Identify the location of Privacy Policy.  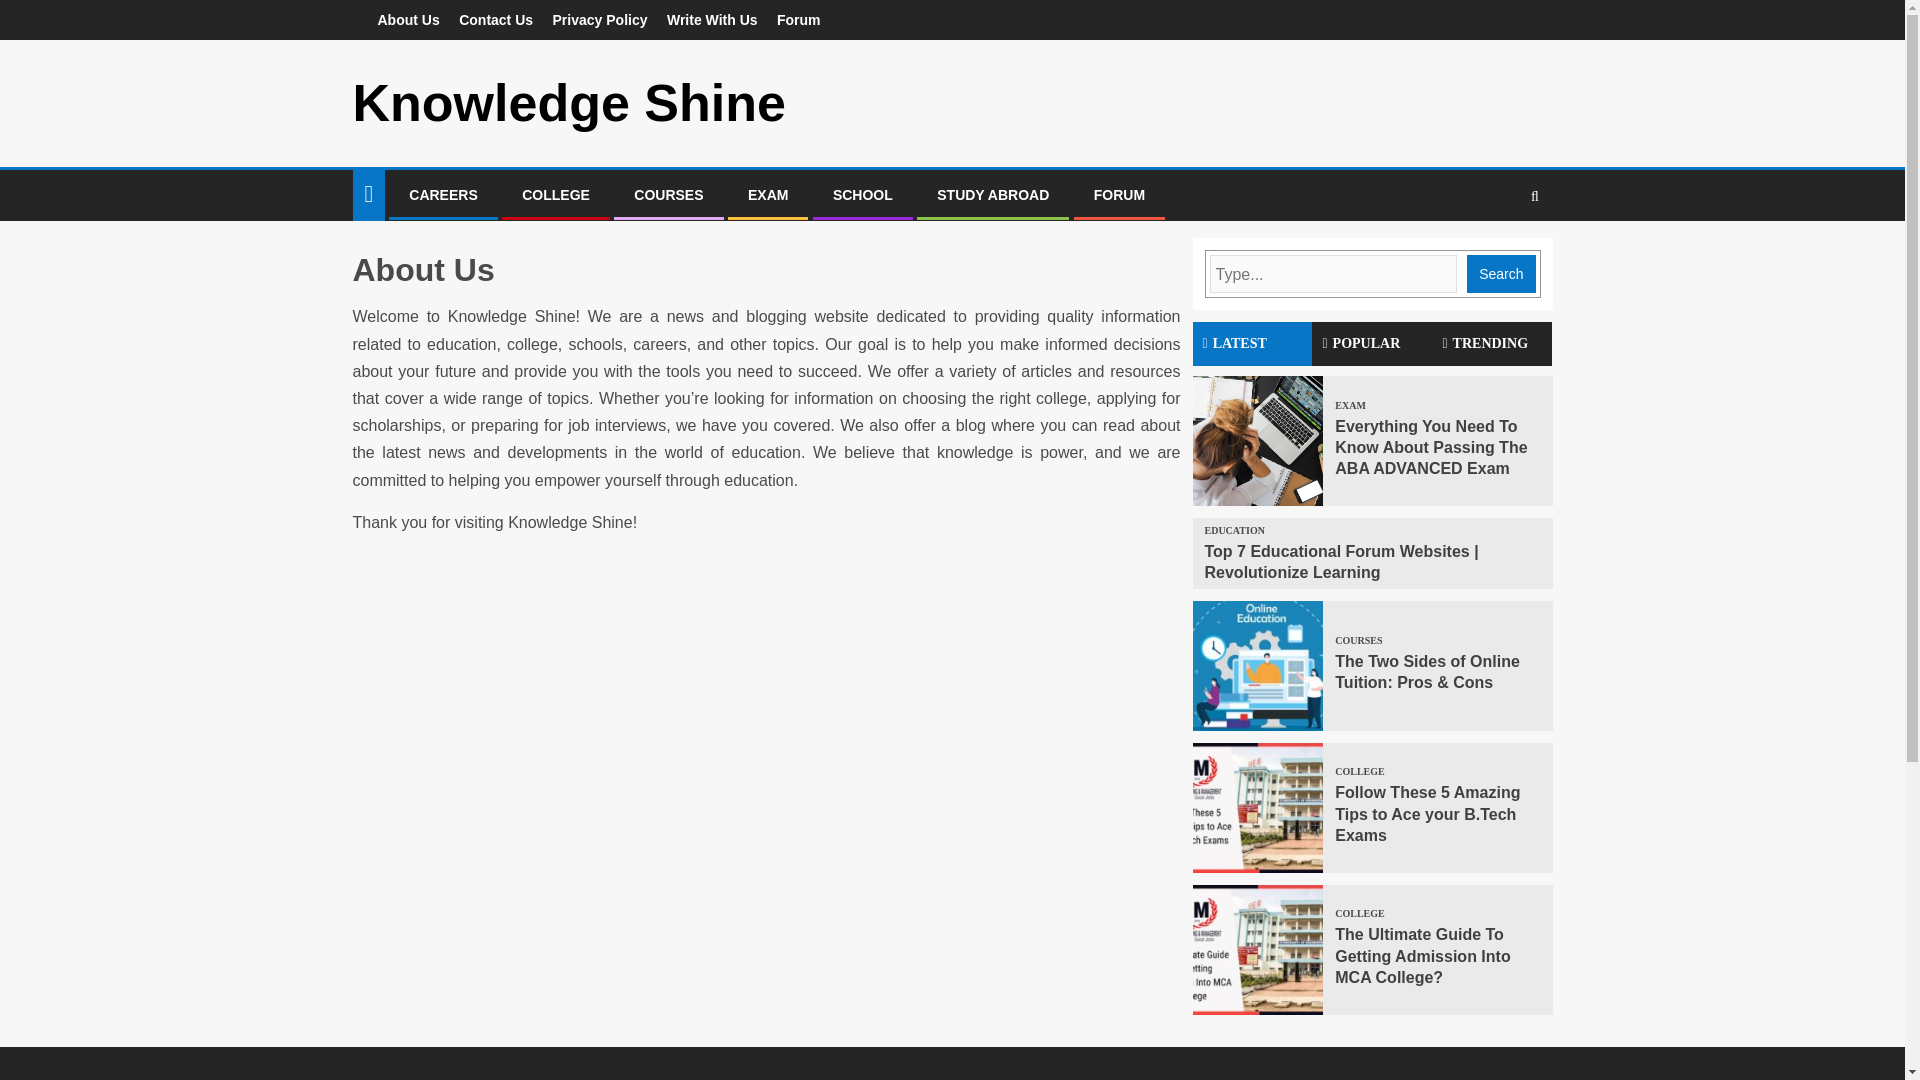
(600, 20).